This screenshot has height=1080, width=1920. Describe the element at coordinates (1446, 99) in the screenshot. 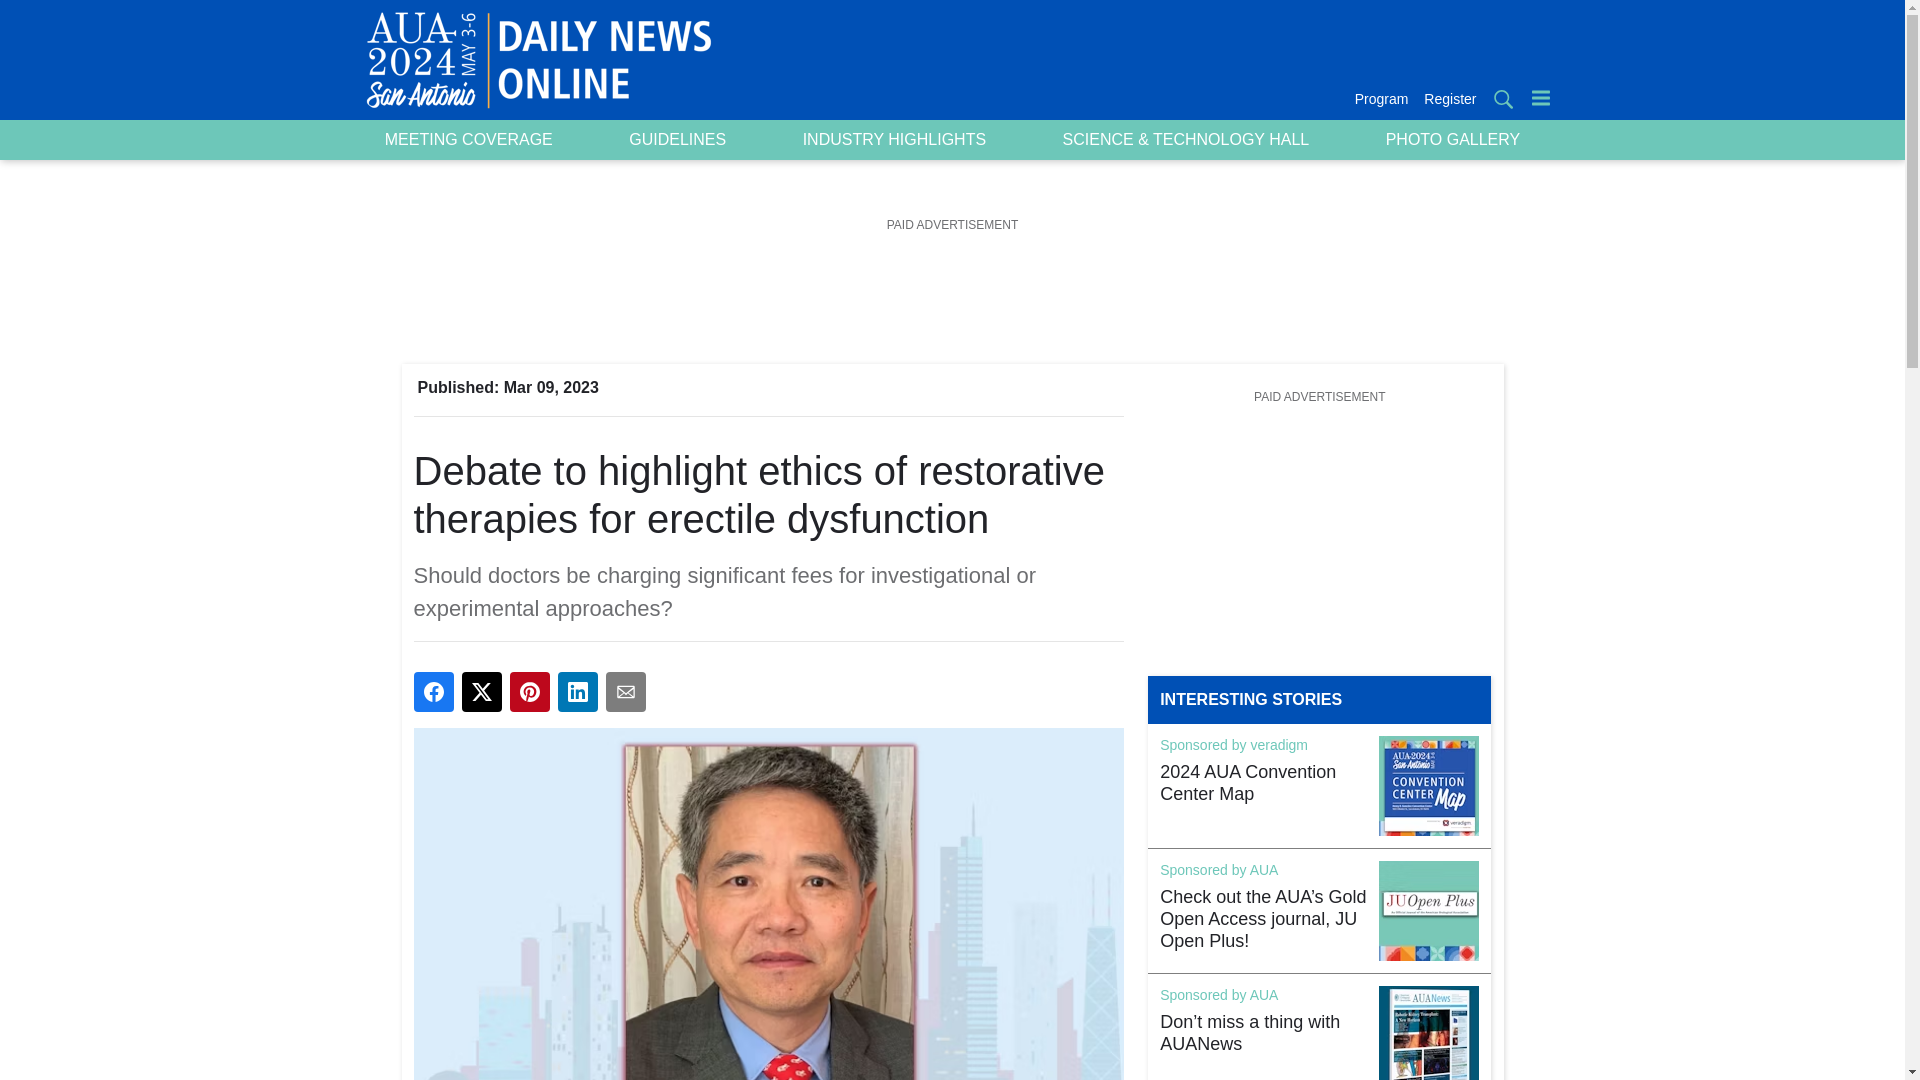

I see `Register` at that location.